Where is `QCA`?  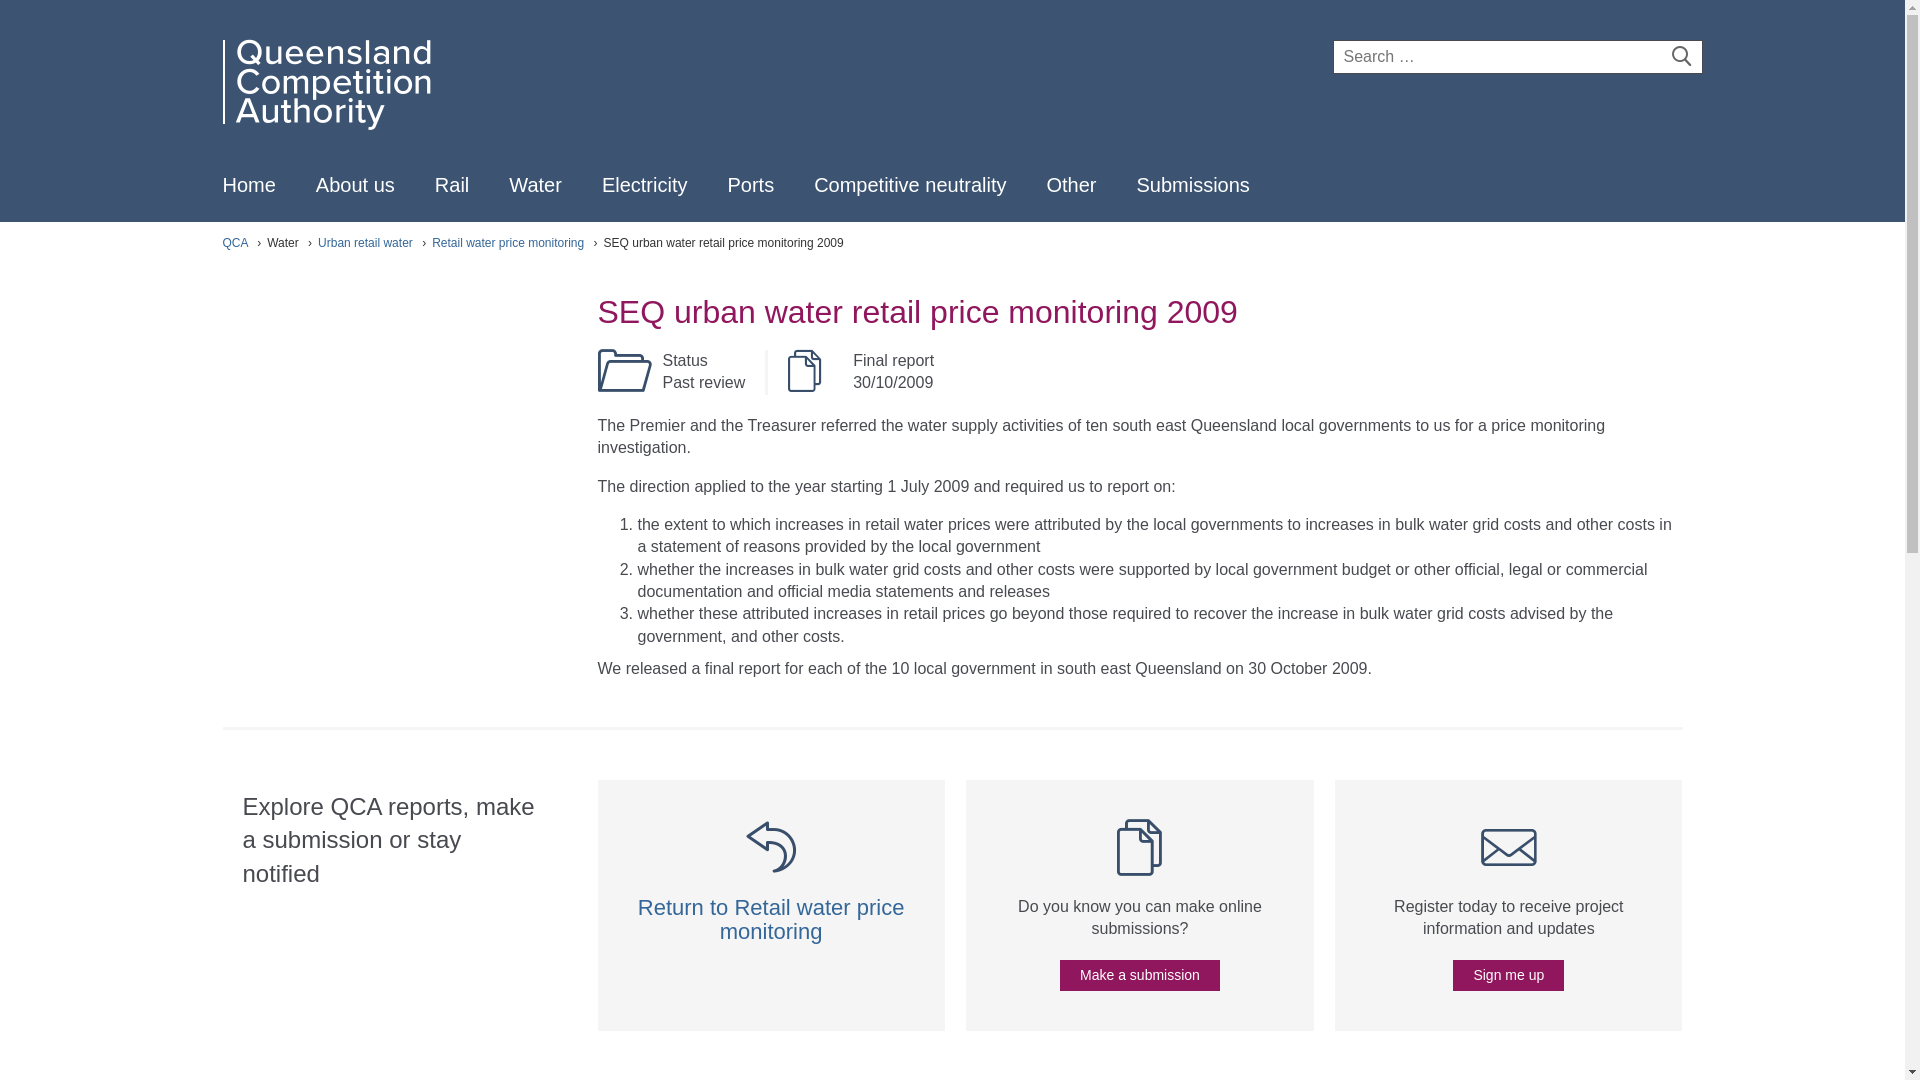
QCA is located at coordinates (326, 82).